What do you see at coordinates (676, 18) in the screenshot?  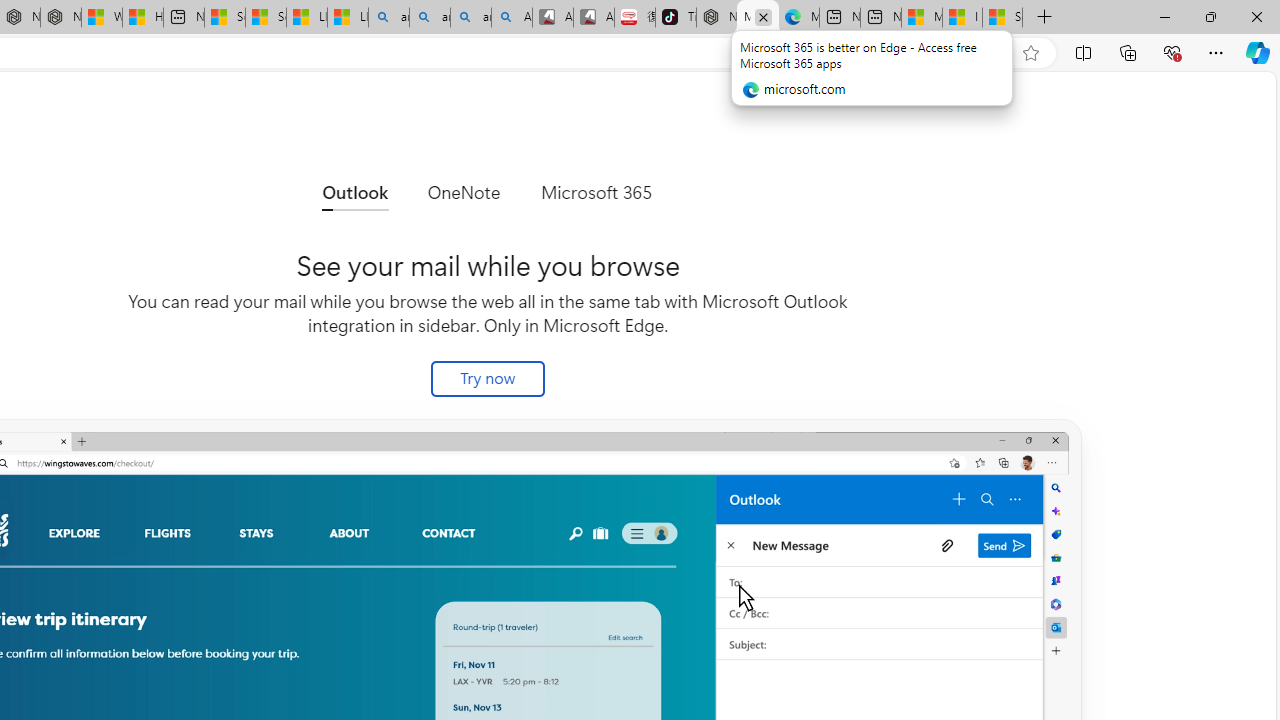 I see `TikTok` at bounding box center [676, 18].